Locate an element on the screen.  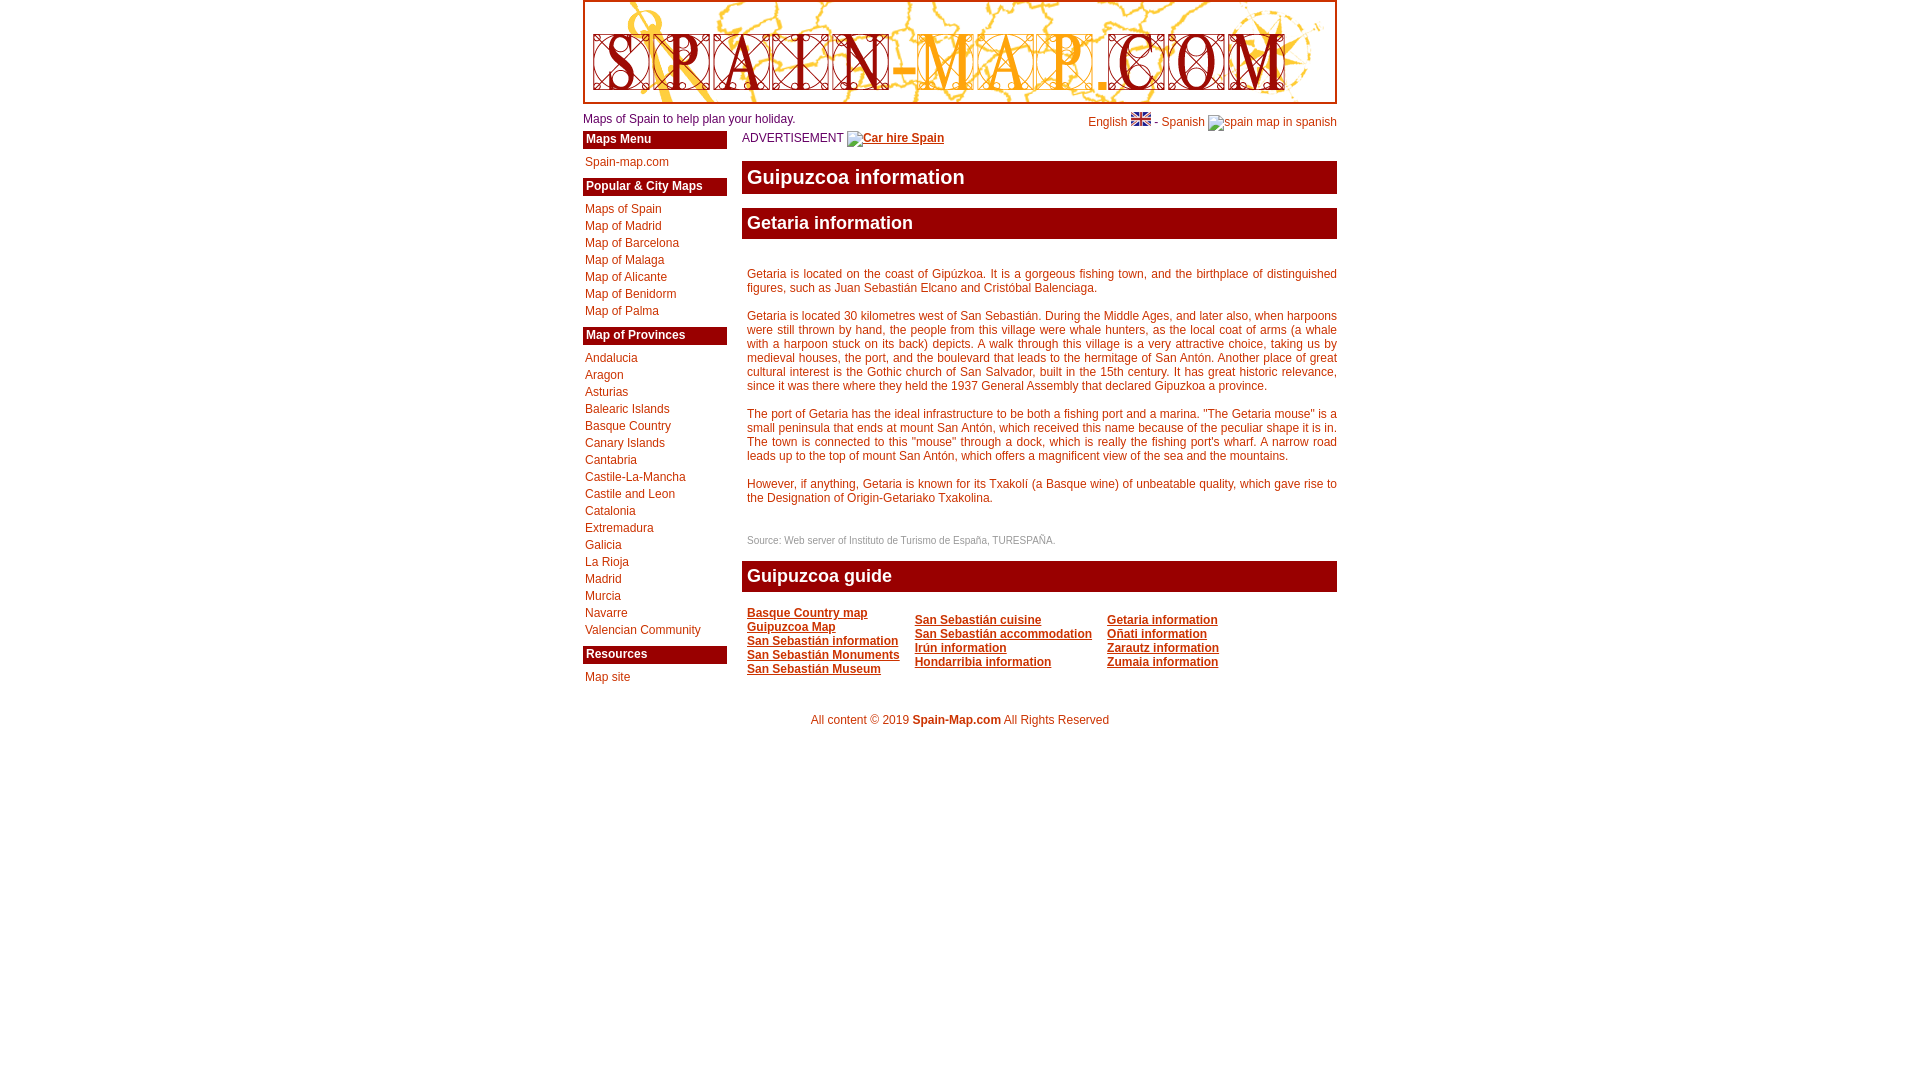
Extremadura is located at coordinates (620, 527).